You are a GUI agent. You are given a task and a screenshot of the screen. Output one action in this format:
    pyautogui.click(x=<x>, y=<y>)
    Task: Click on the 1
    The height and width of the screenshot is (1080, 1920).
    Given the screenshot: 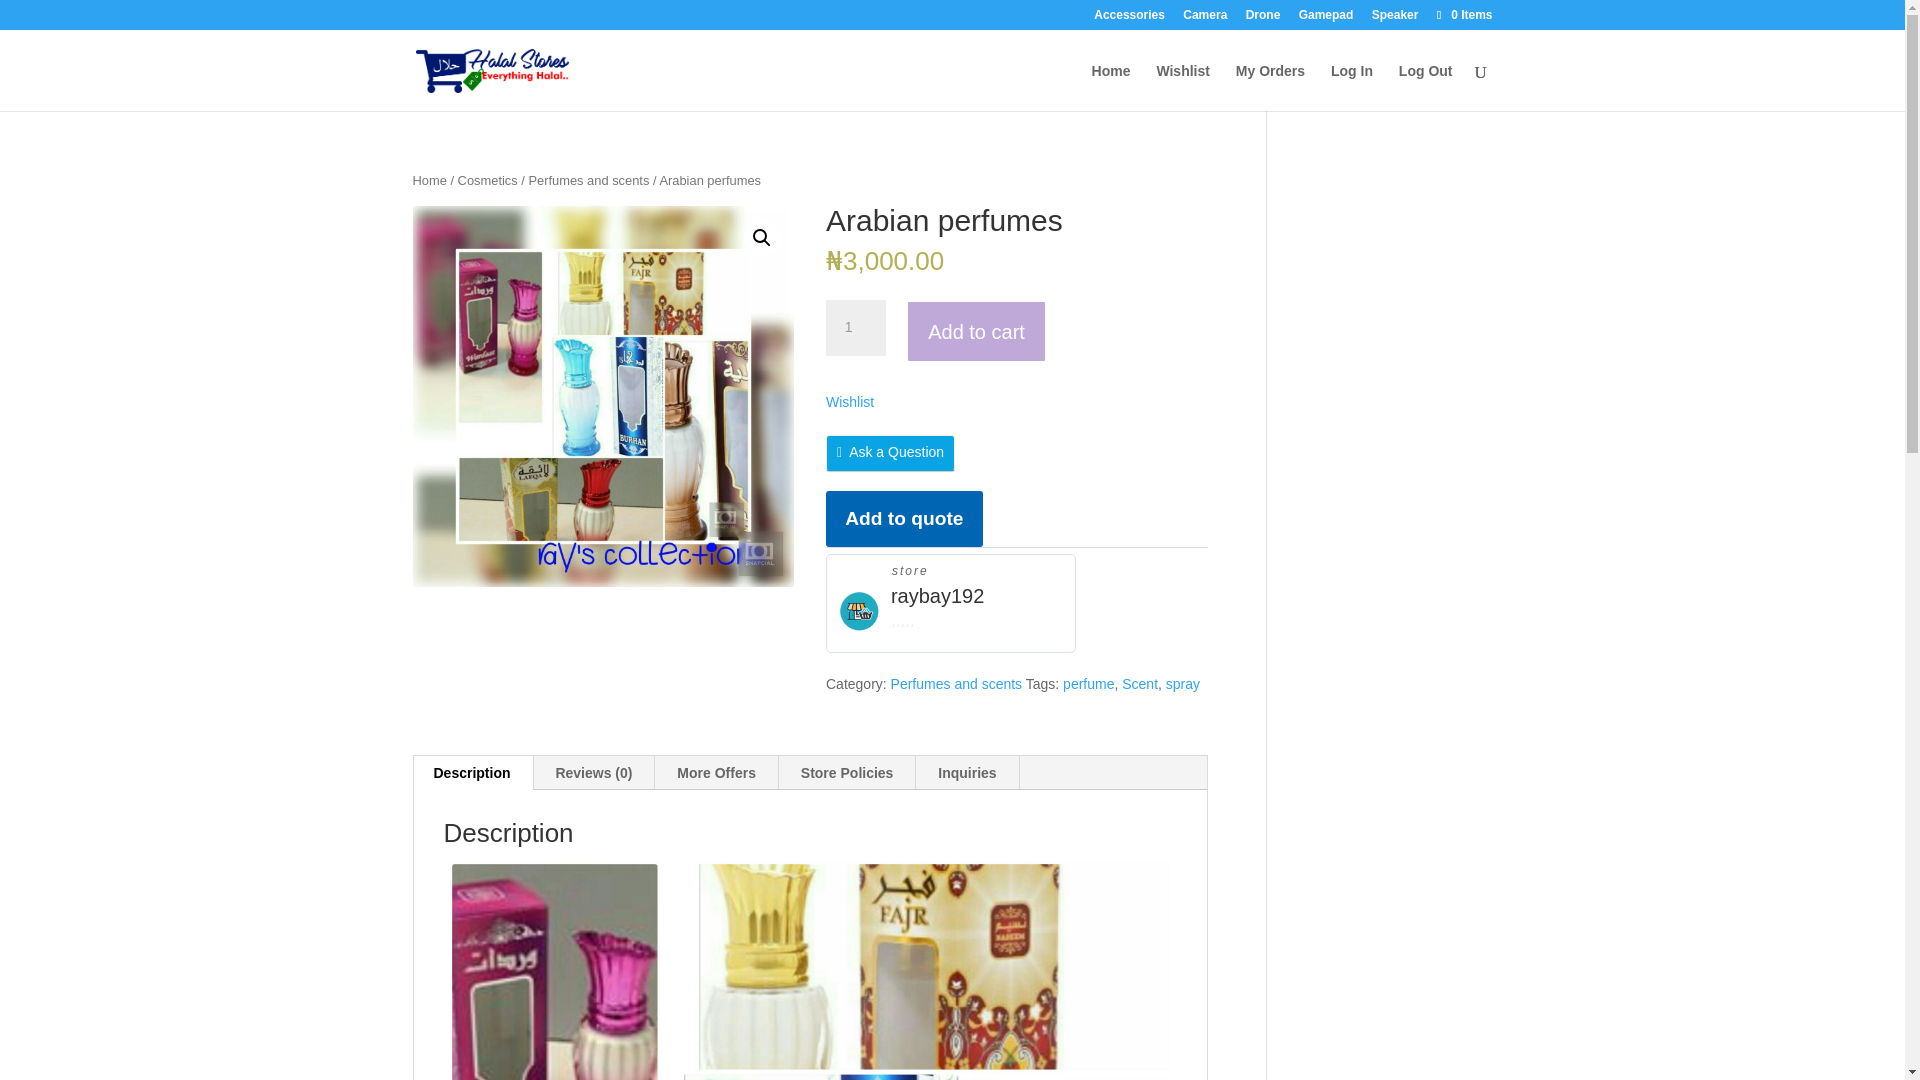 What is the action you would take?
    pyautogui.click(x=855, y=328)
    